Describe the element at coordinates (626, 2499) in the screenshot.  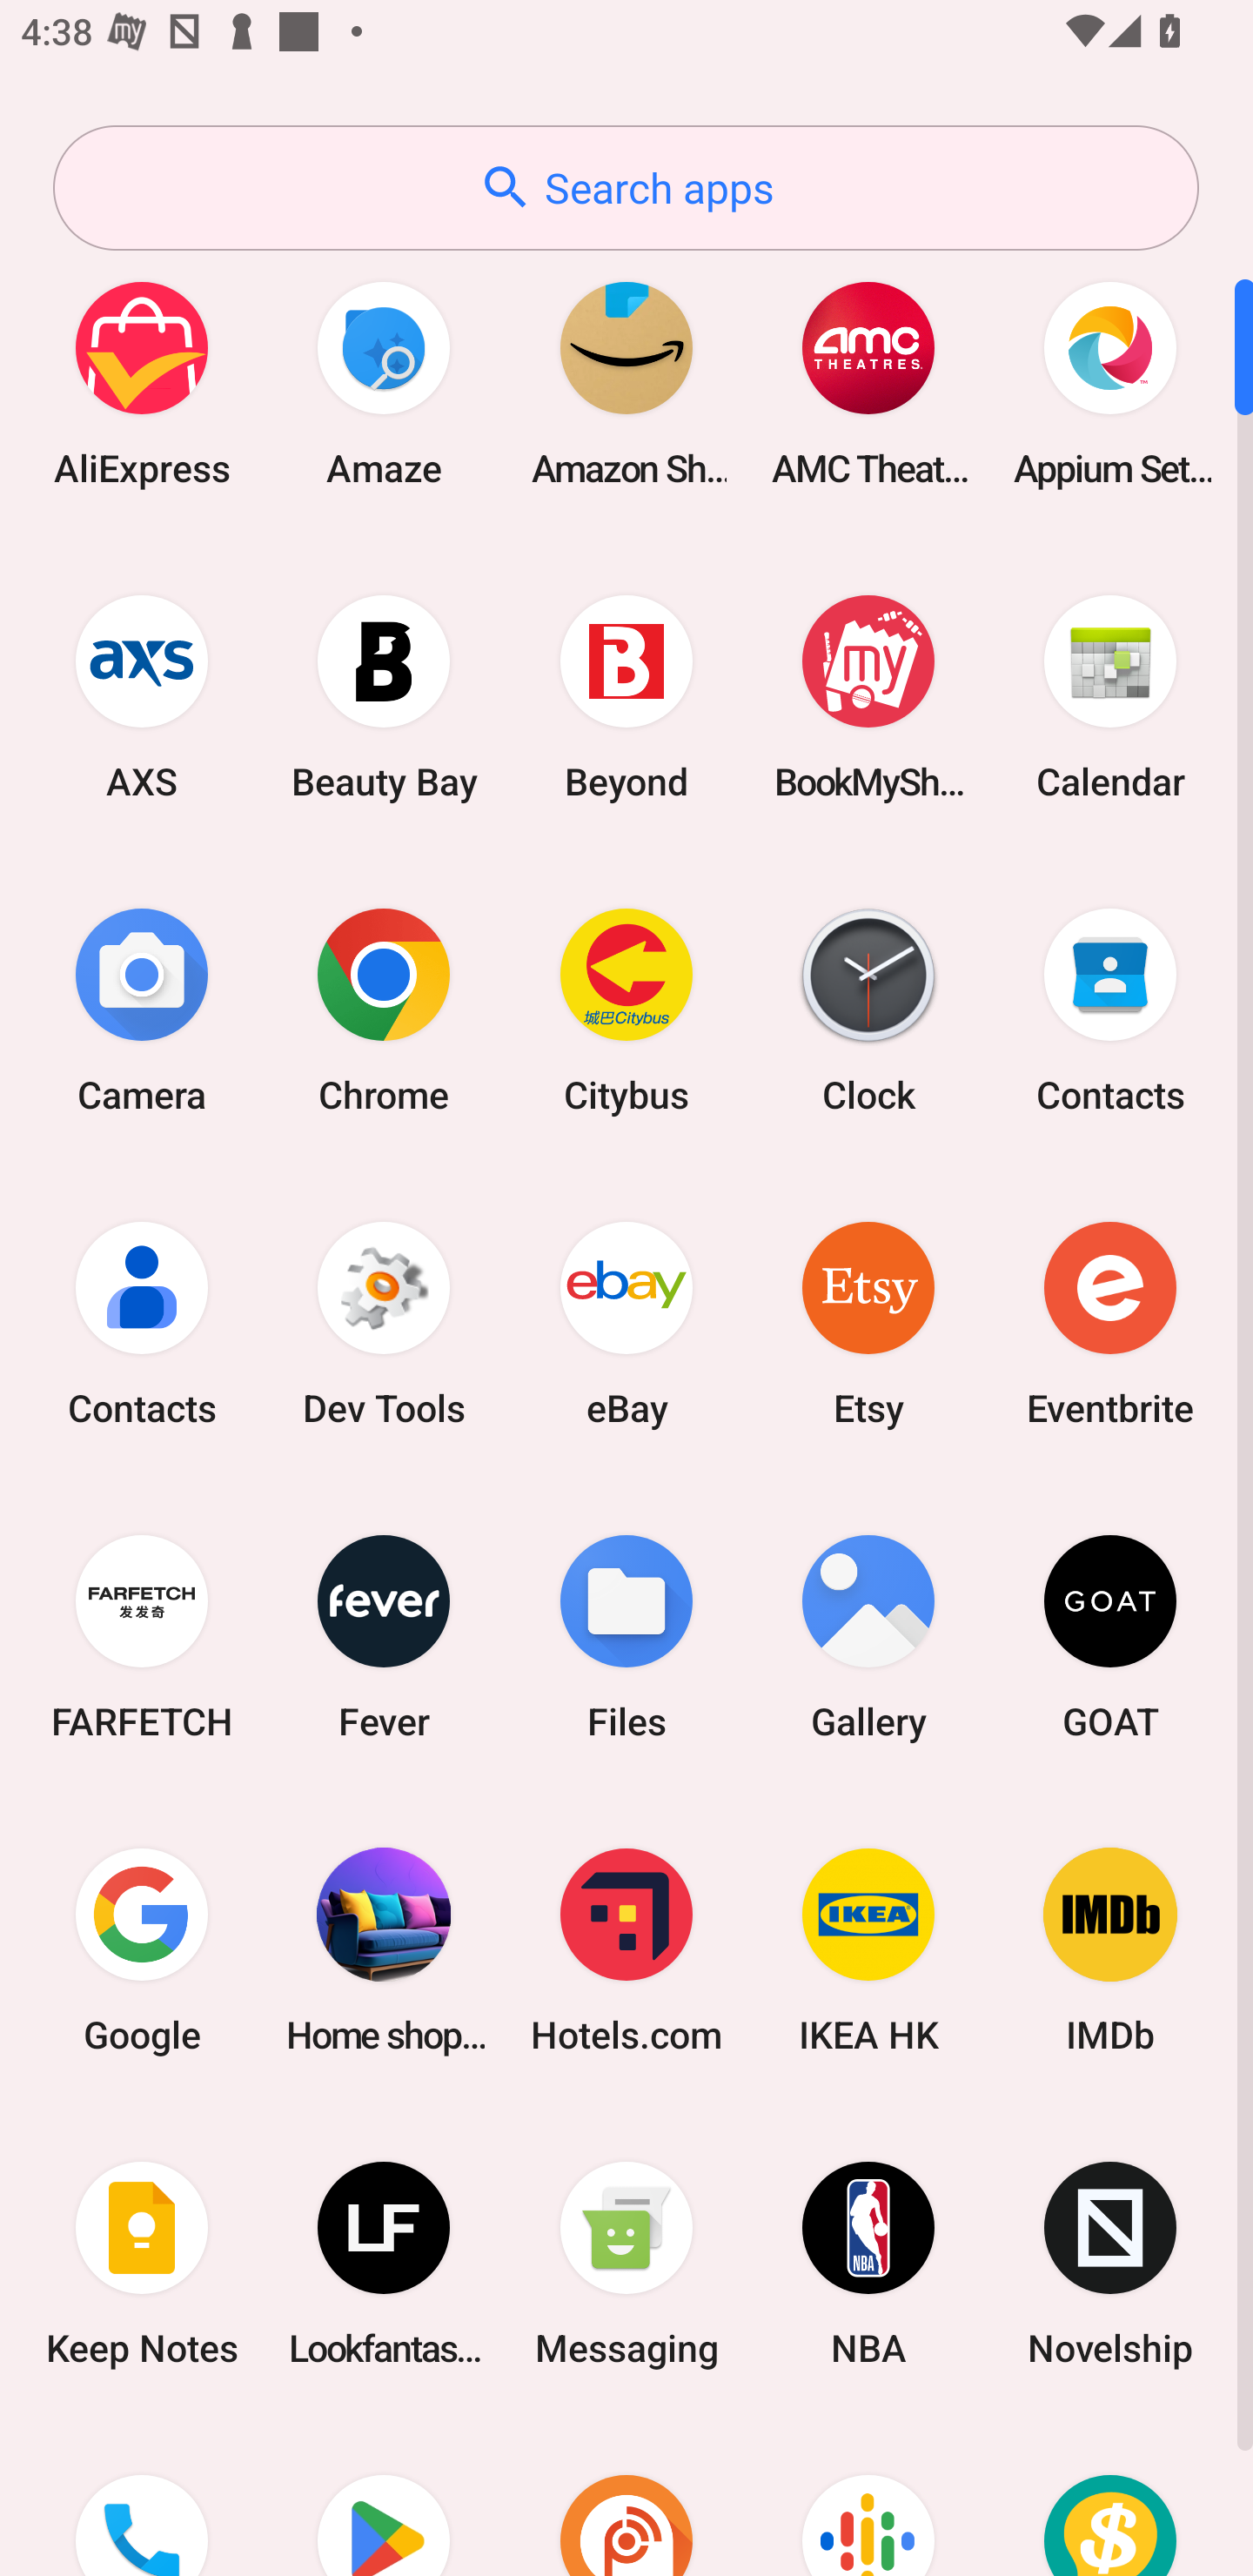
I see `Podcast Addict` at that location.